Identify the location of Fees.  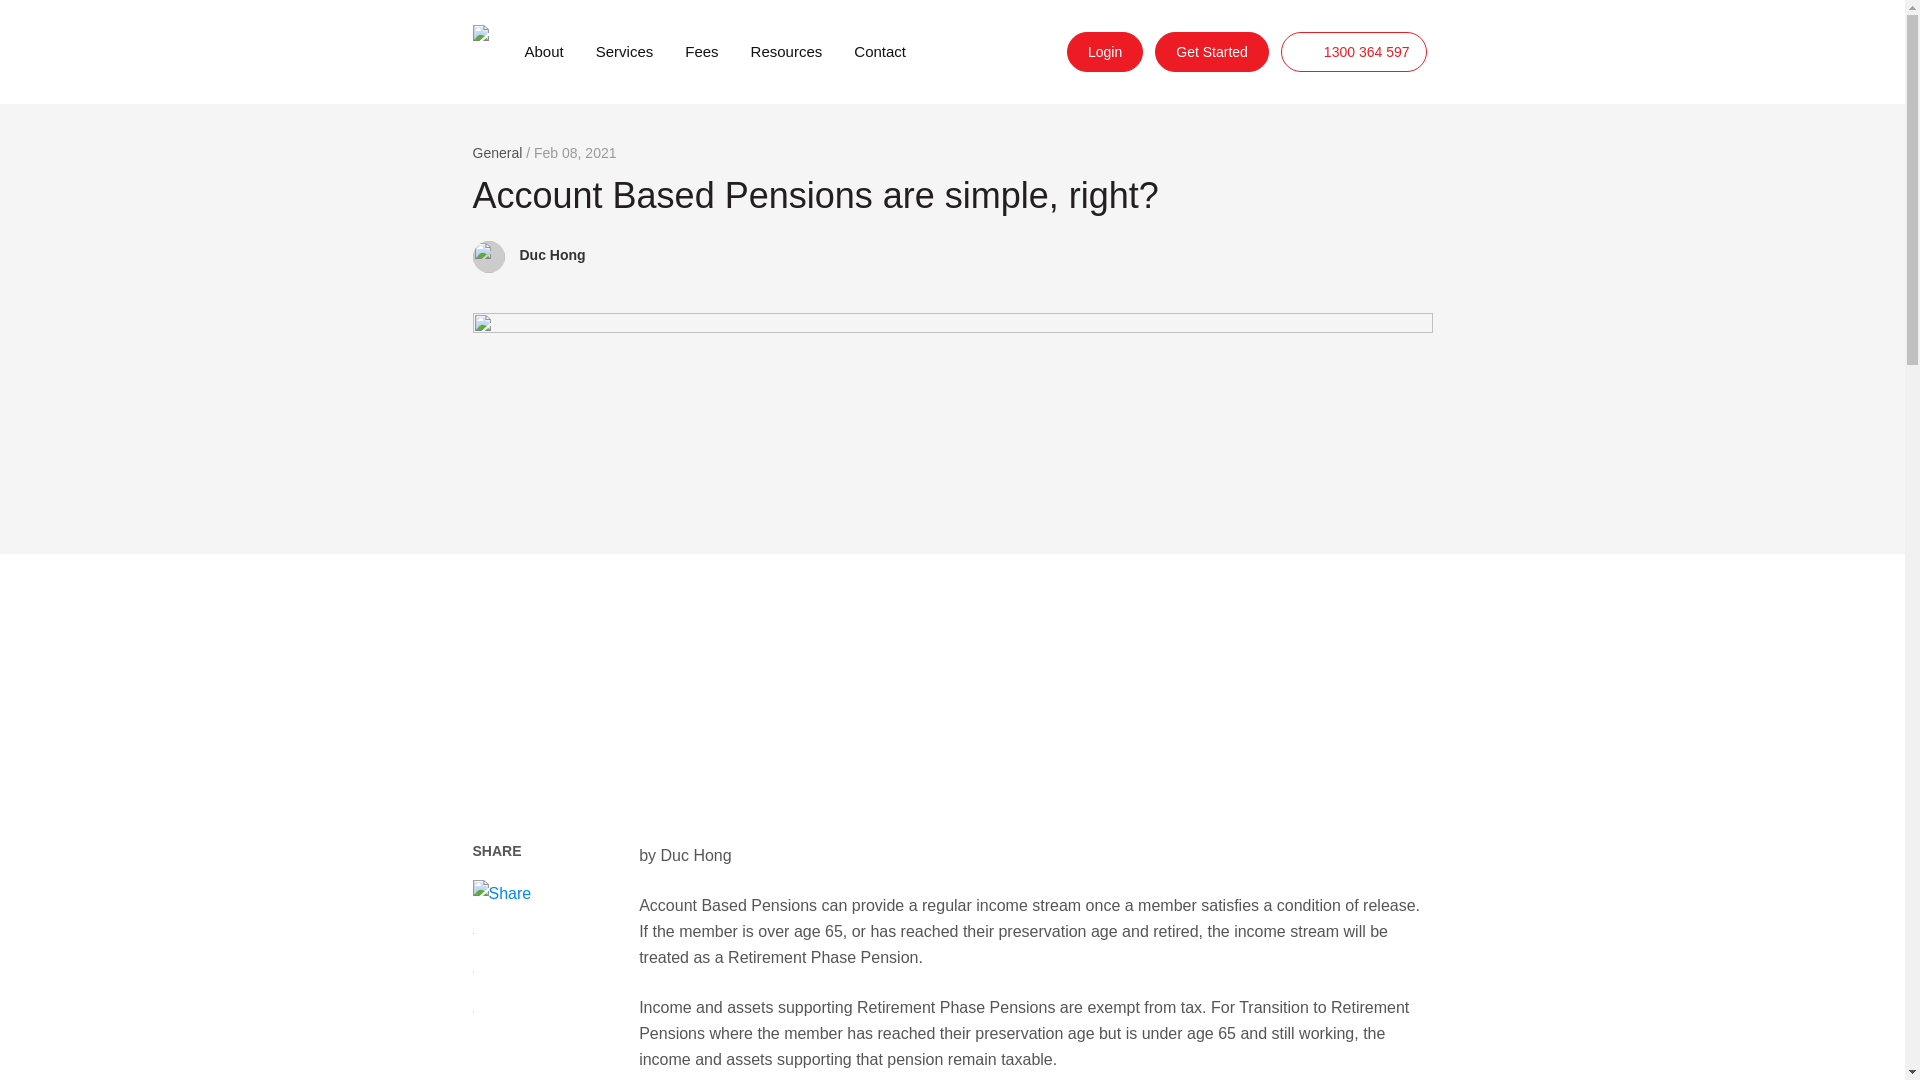
(701, 52).